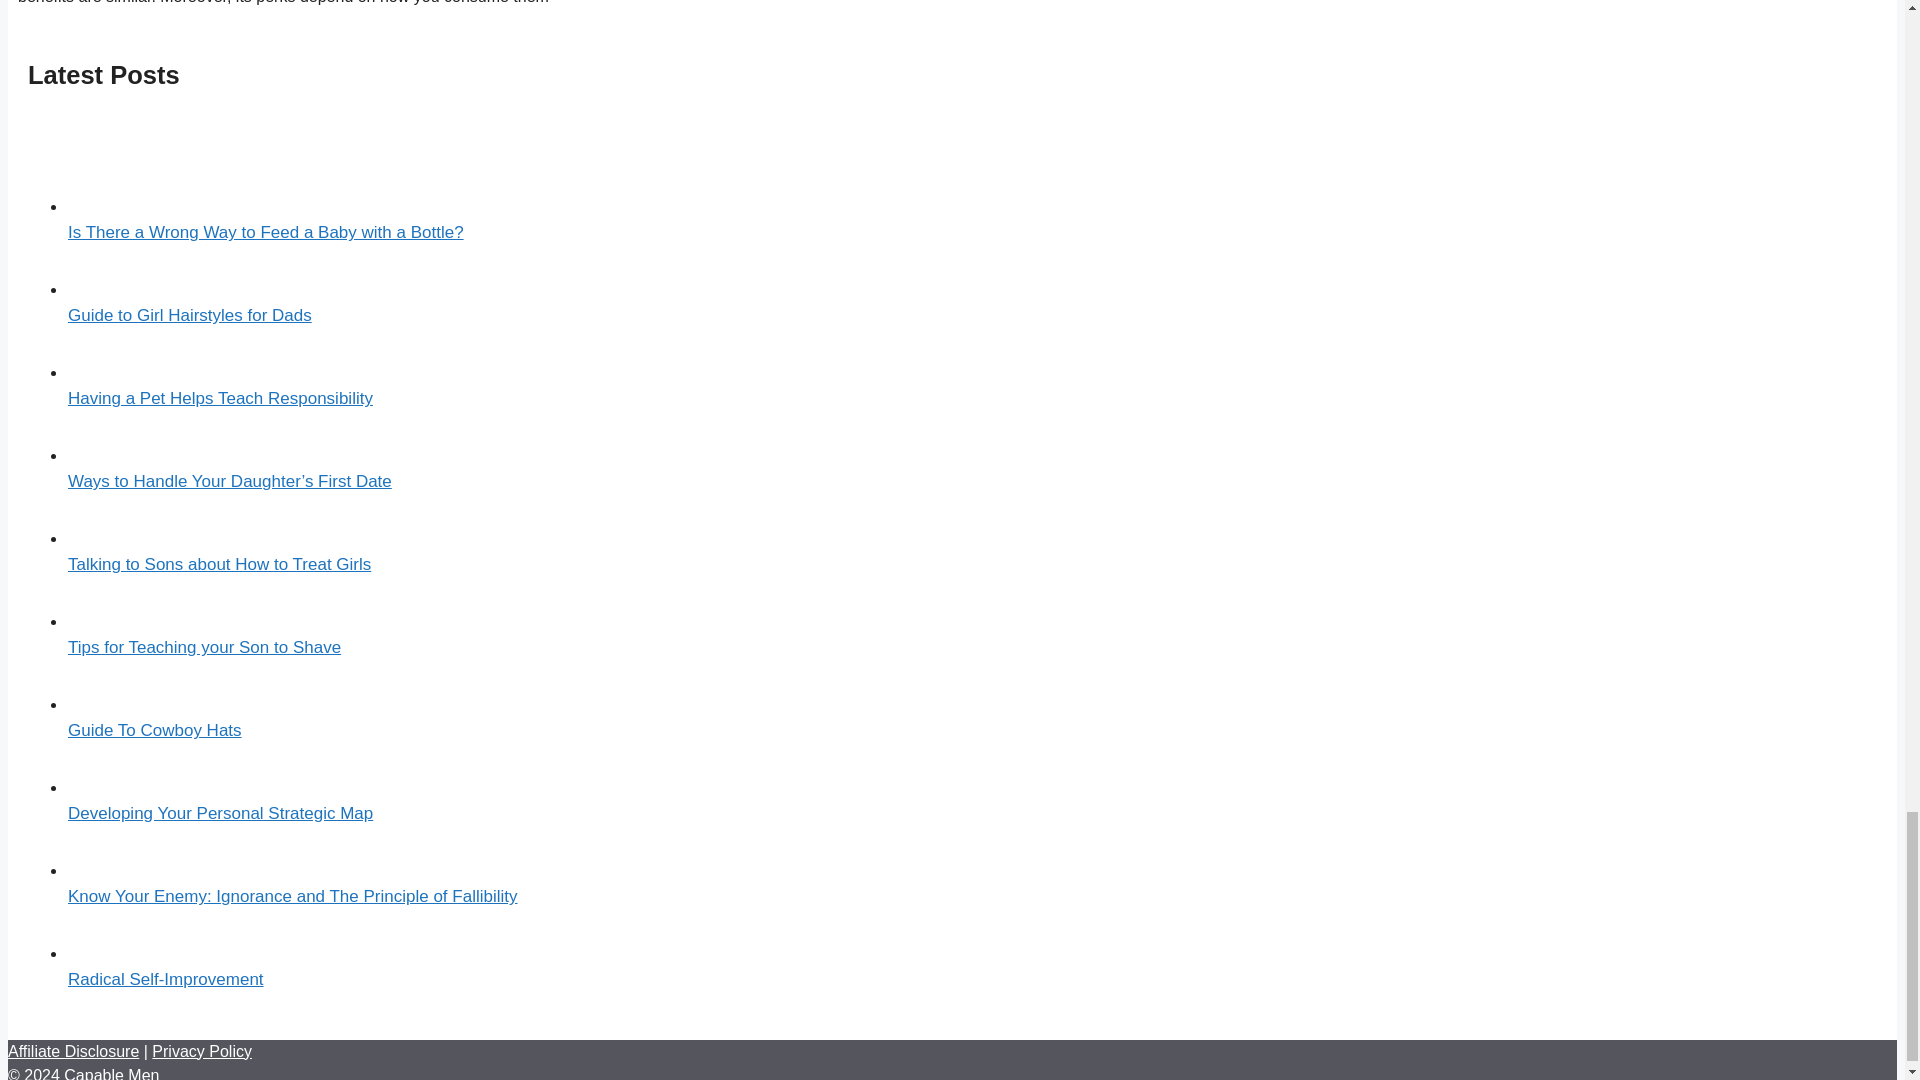 This screenshot has height=1080, width=1920. Describe the element at coordinates (220, 398) in the screenshot. I see `Having a Pet Helps Teach Responsibility` at that location.